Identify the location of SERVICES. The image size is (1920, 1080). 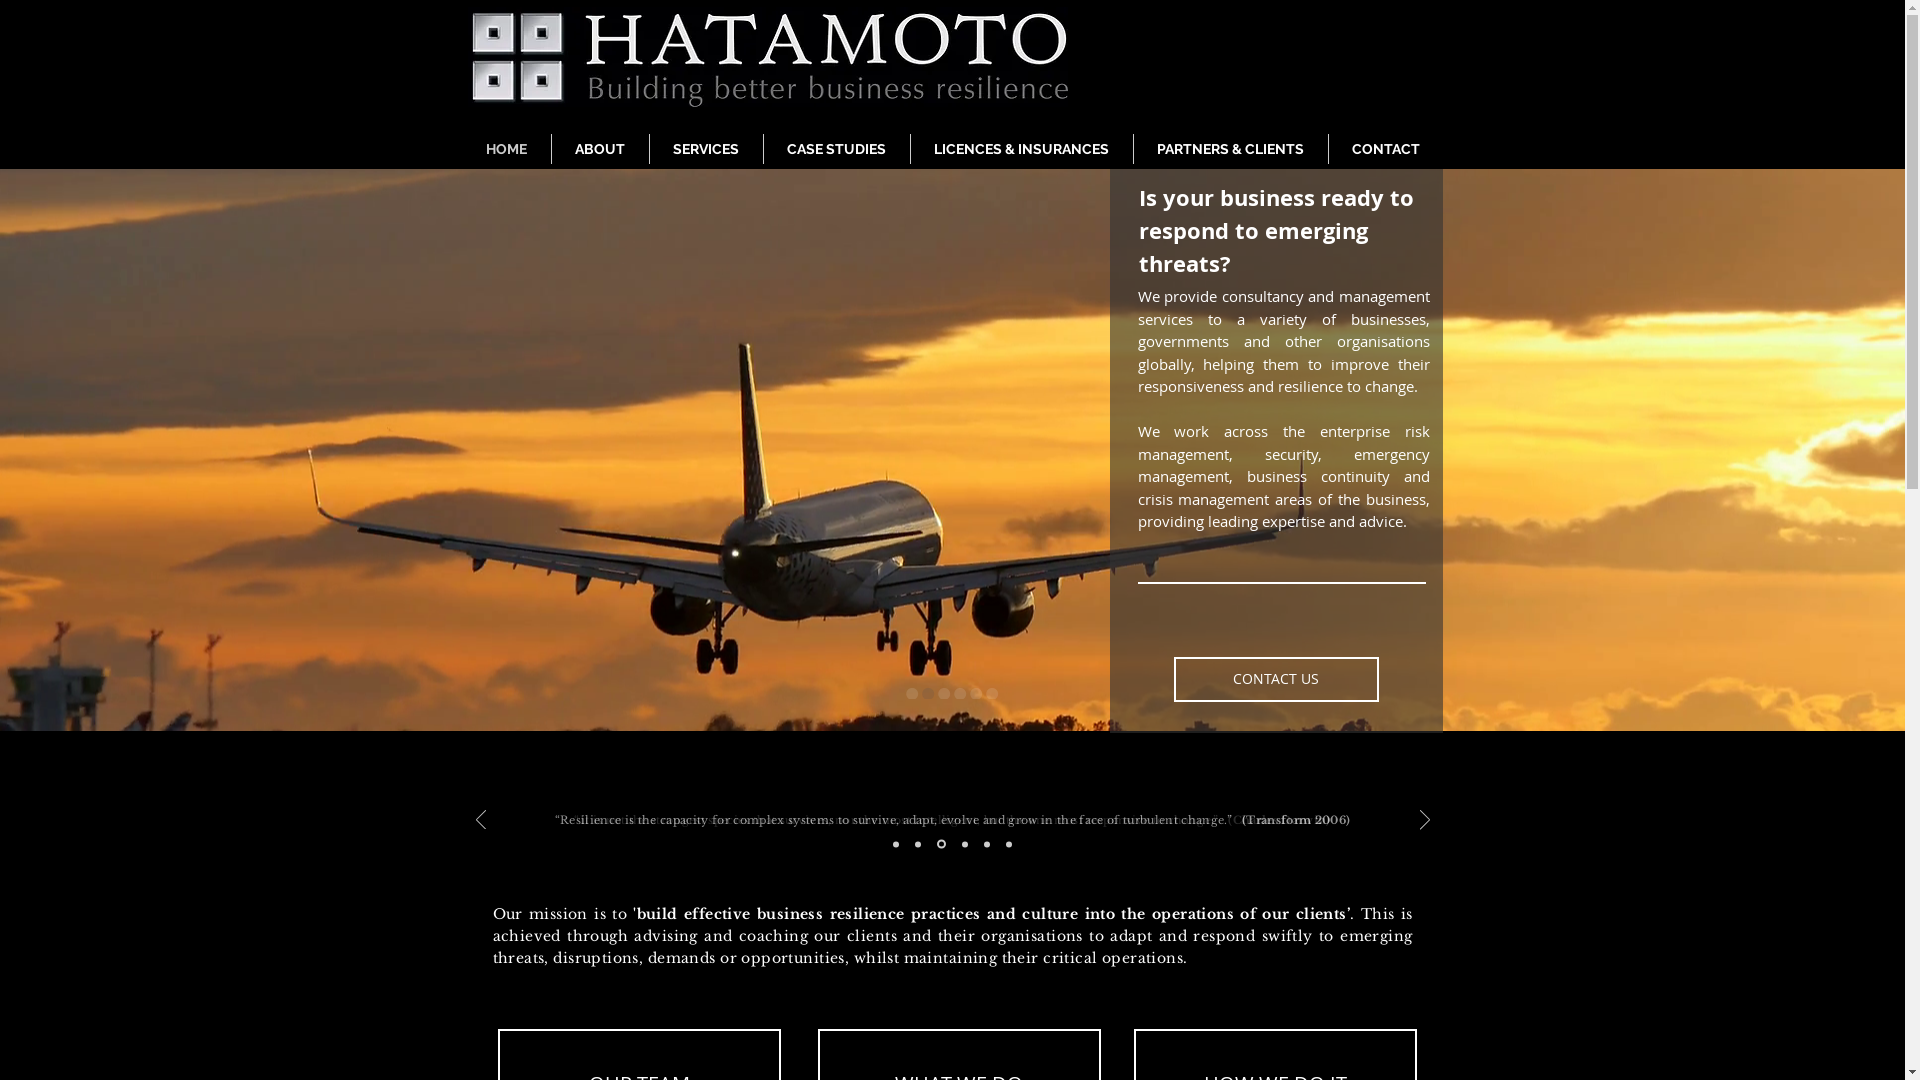
(706, 149).